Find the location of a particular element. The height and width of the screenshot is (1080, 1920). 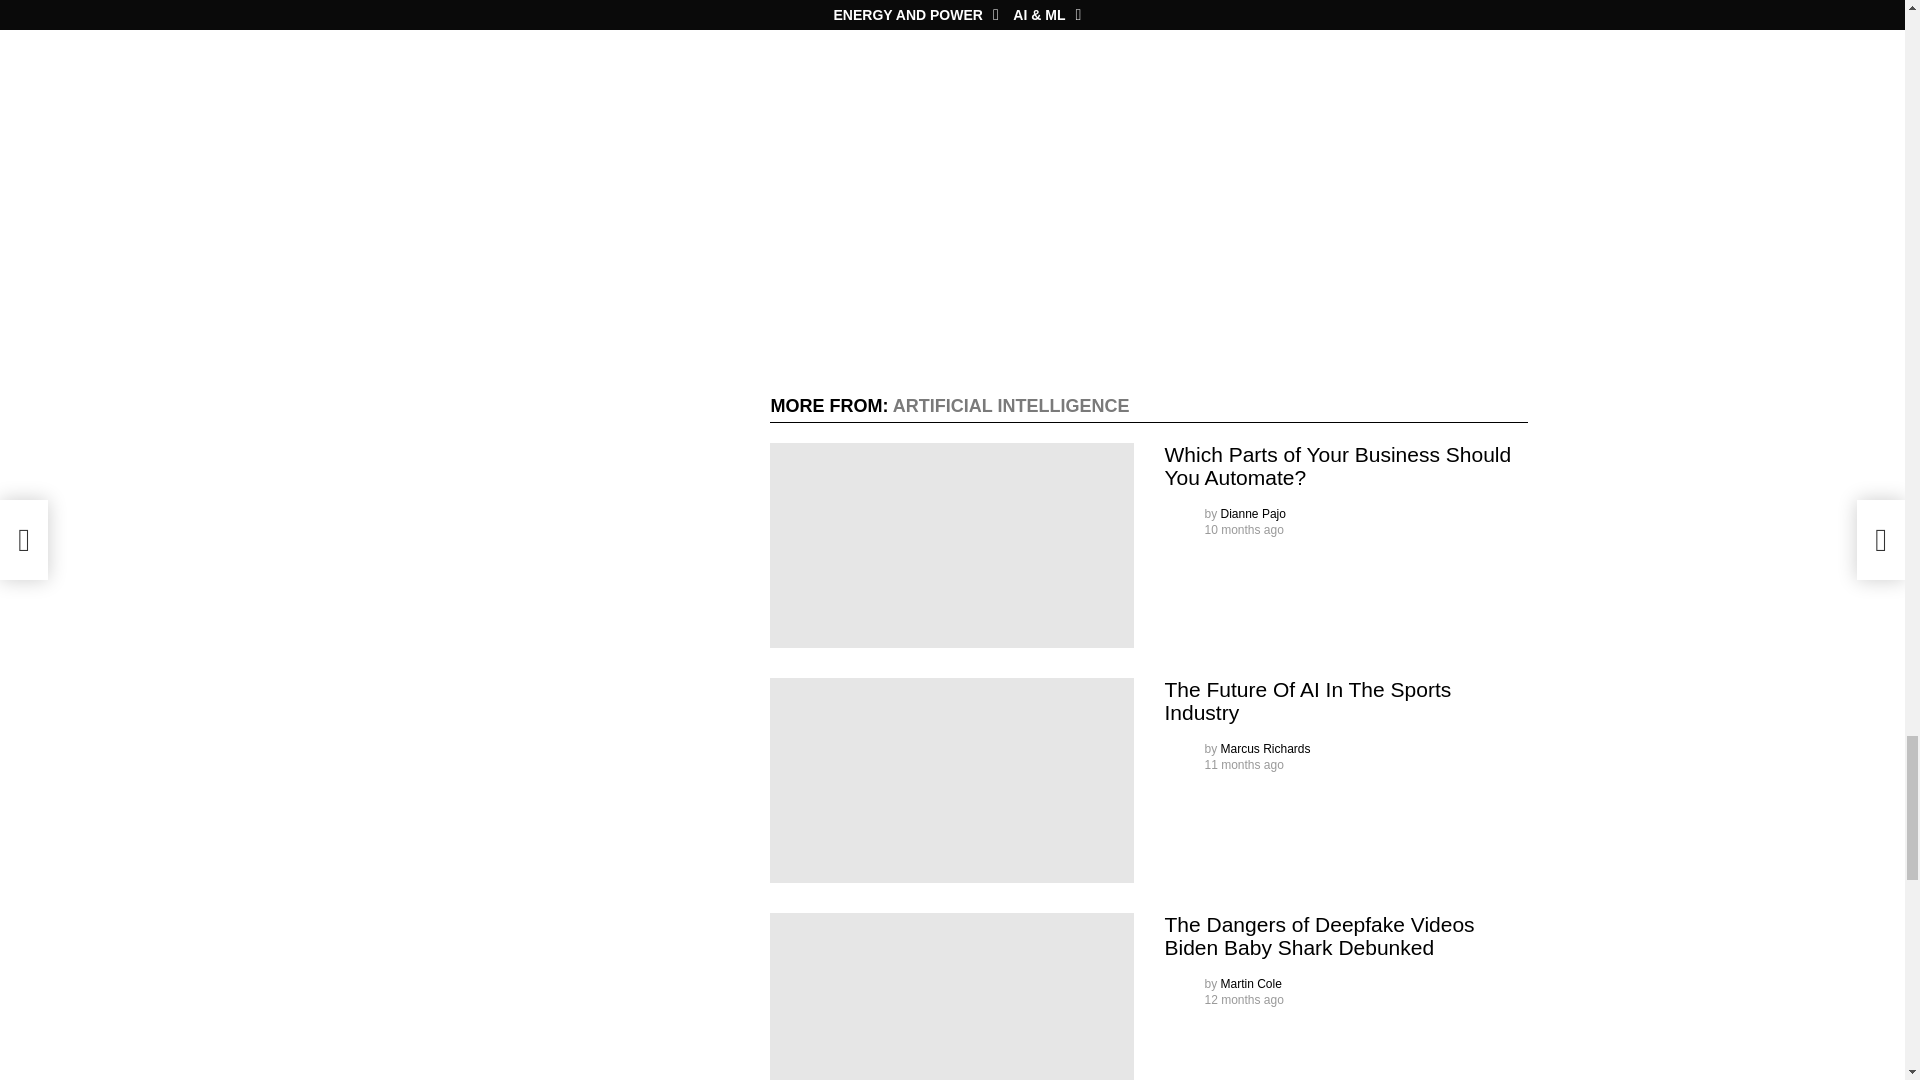

October 17, 2023, 4:01 pm is located at coordinates (1242, 529).